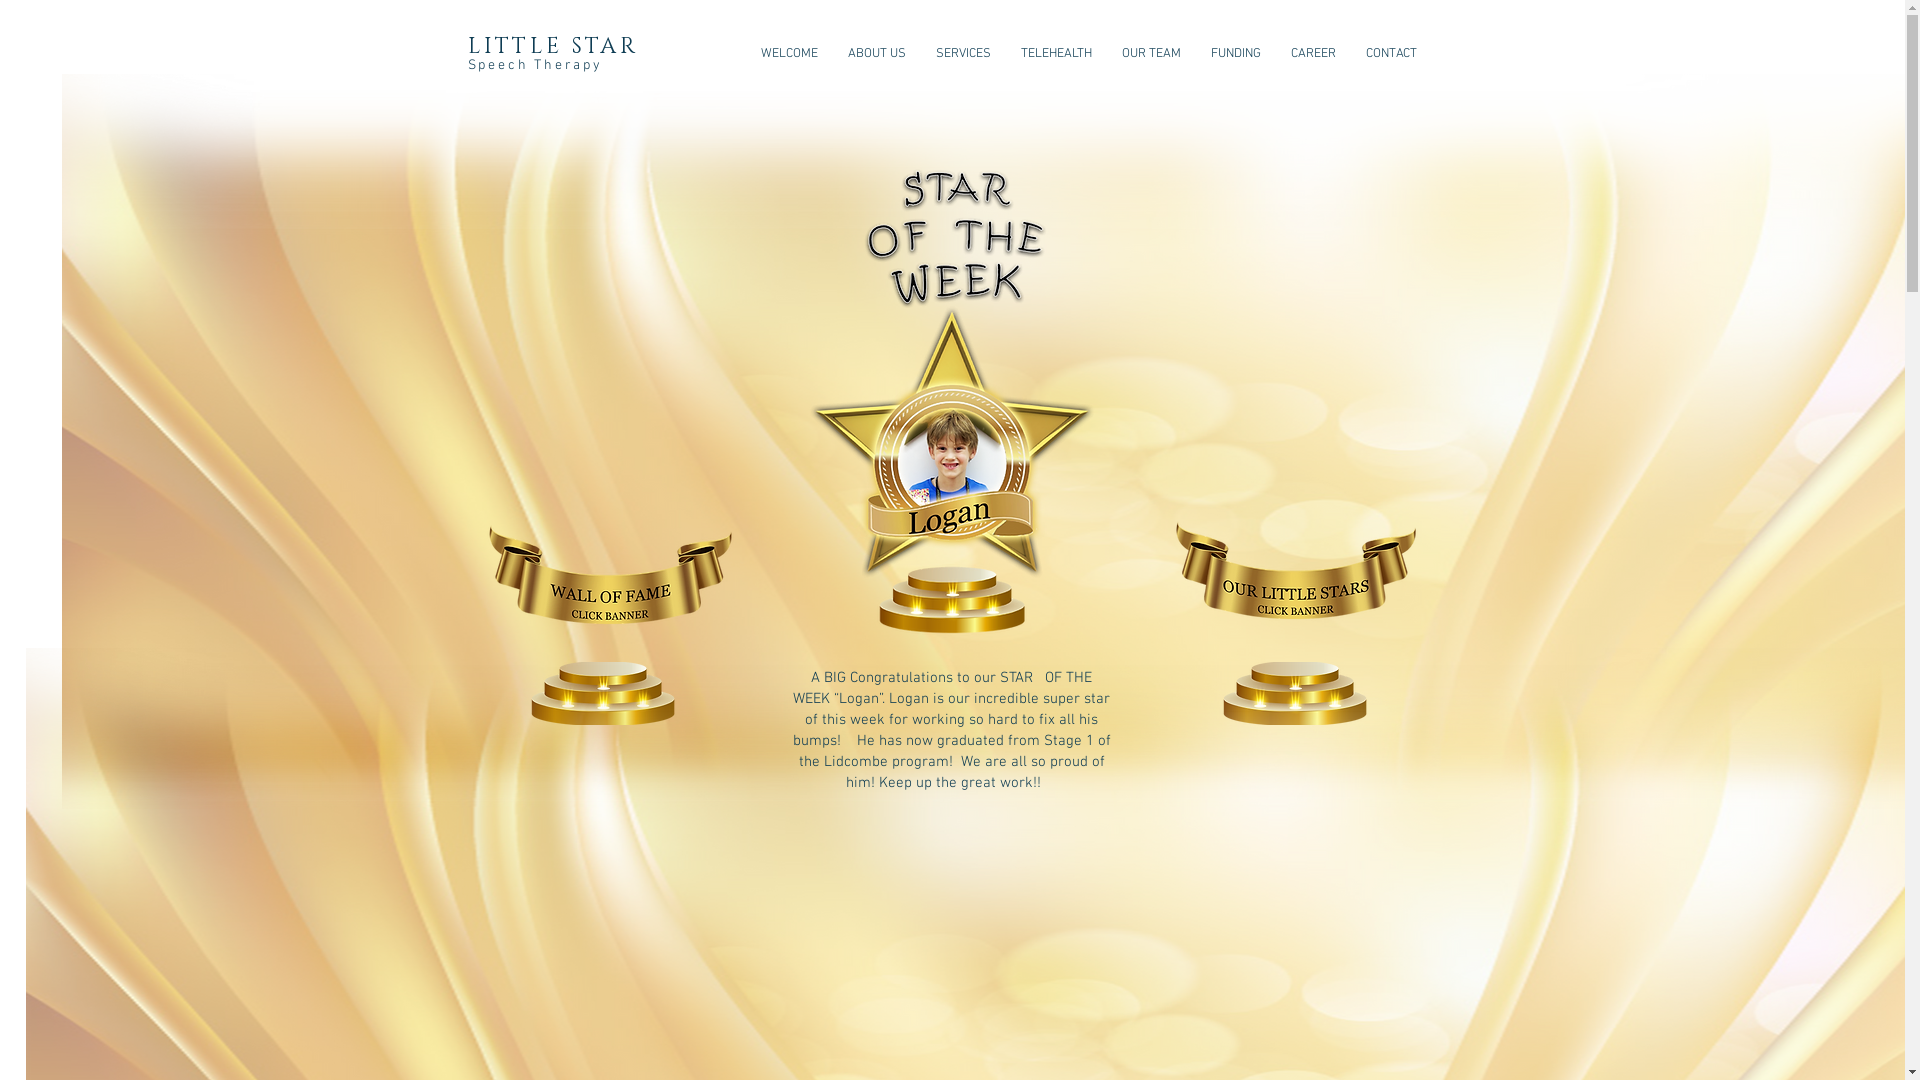  Describe the element at coordinates (553, 46) in the screenshot. I see `LITTLE STAR` at that location.